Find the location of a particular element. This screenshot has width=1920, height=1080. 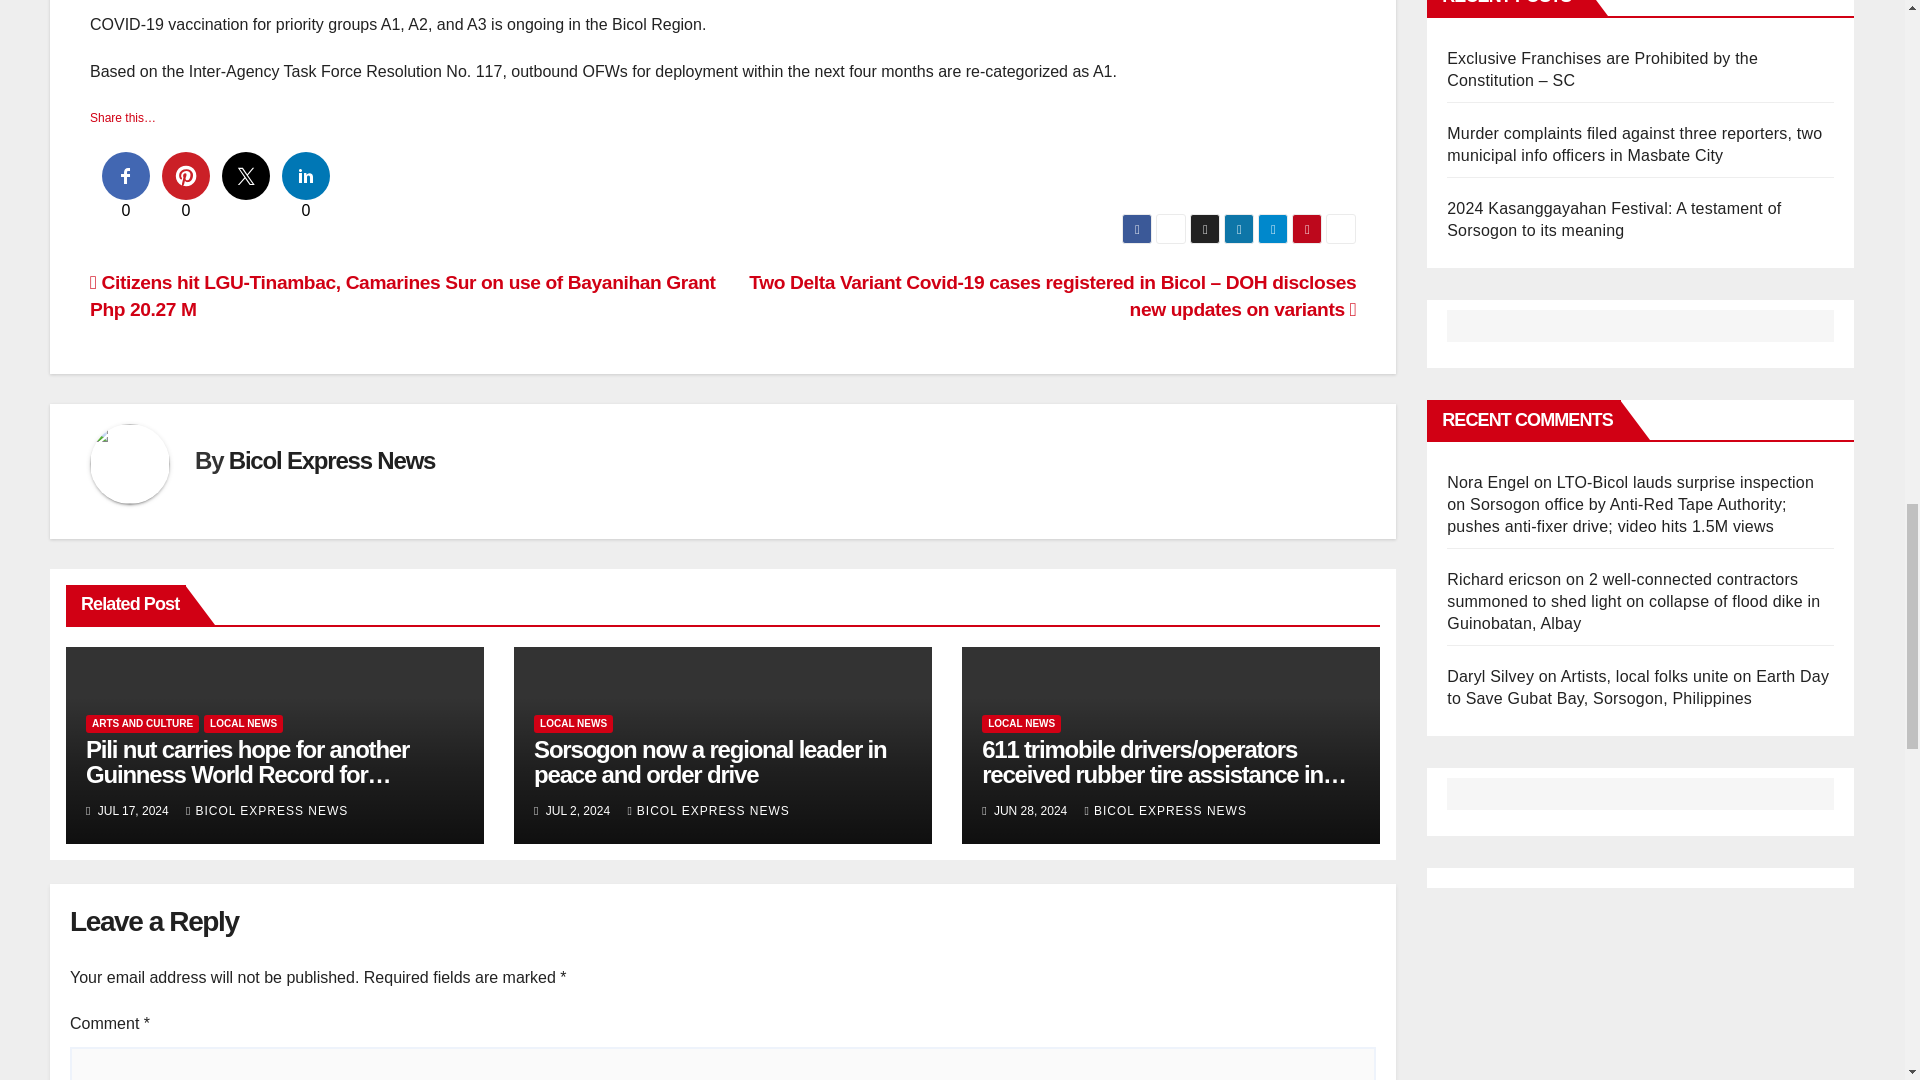

0 is located at coordinates (125, 176).